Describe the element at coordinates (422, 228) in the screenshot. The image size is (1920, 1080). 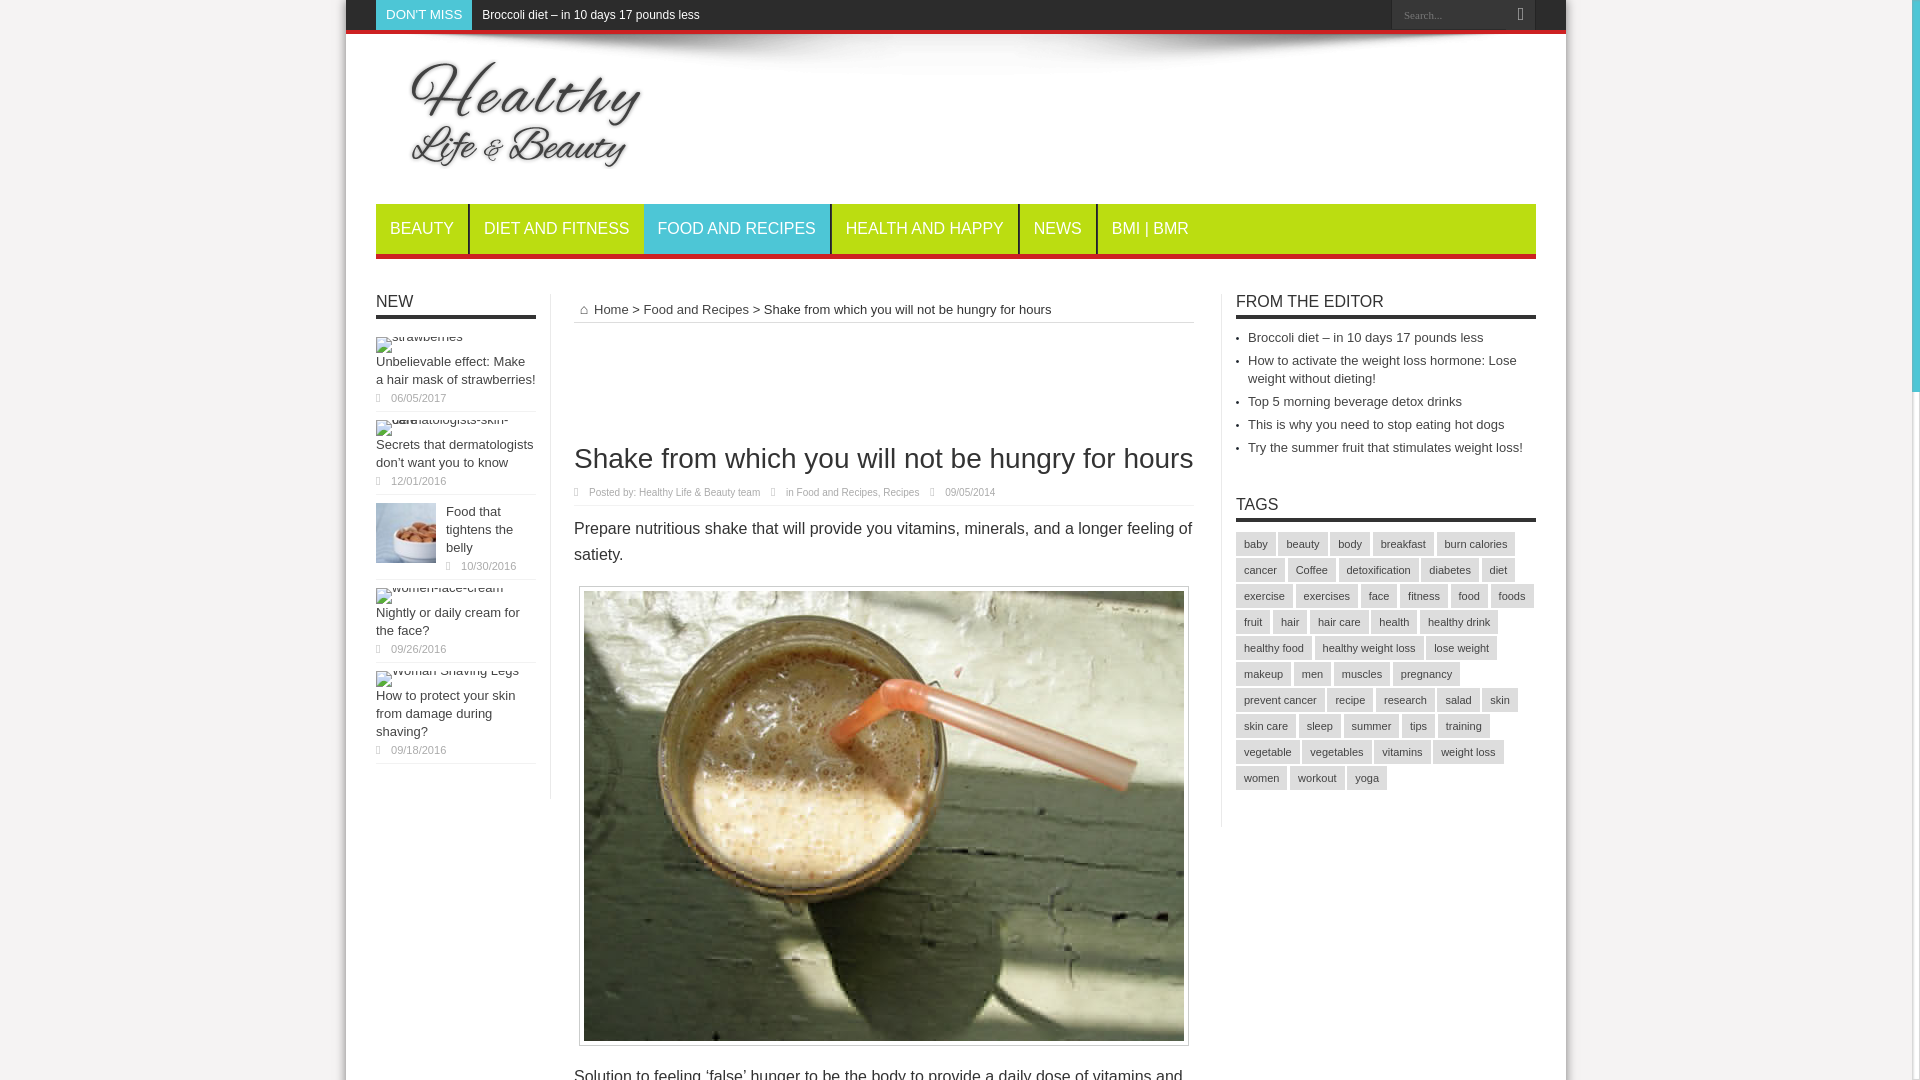
I see `BEAUTY` at that location.